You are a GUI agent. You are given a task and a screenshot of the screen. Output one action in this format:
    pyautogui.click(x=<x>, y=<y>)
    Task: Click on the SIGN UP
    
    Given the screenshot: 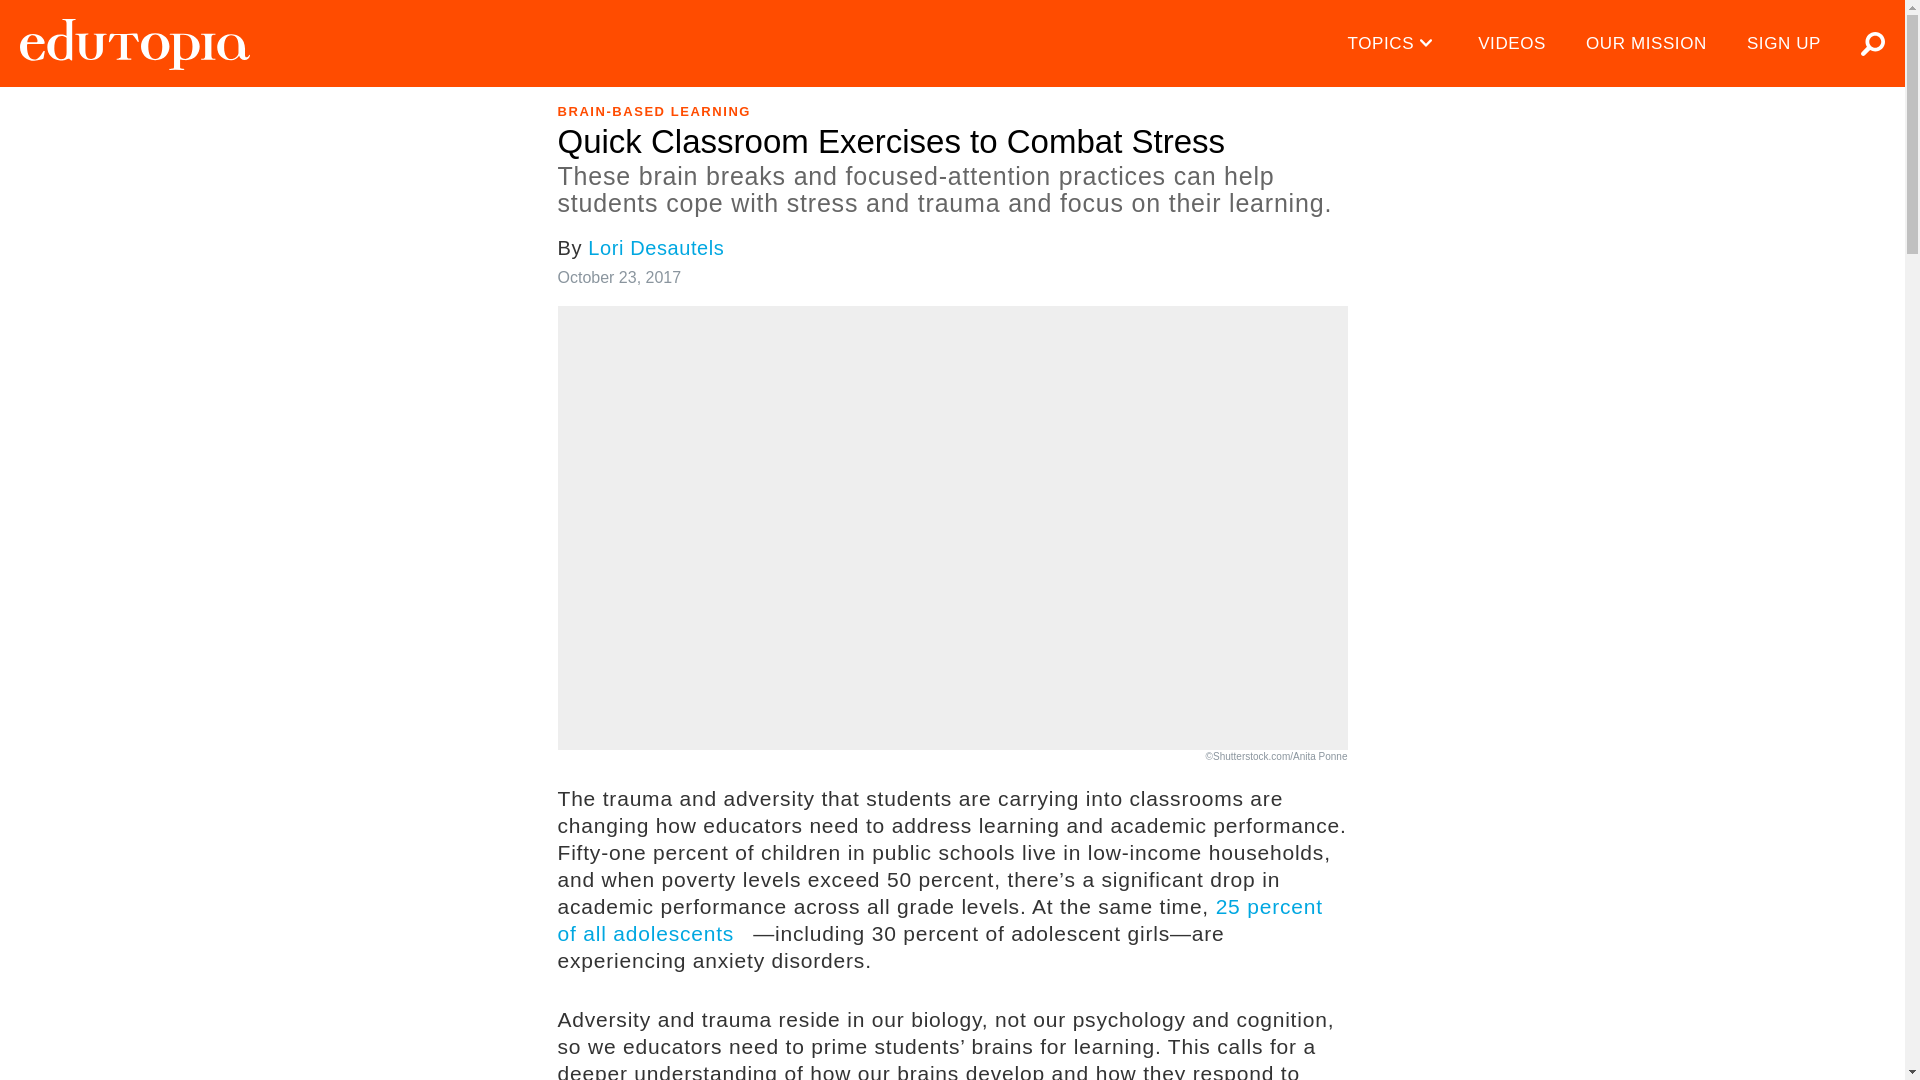 What is the action you would take?
    pyautogui.click(x=1784, y=44)
    